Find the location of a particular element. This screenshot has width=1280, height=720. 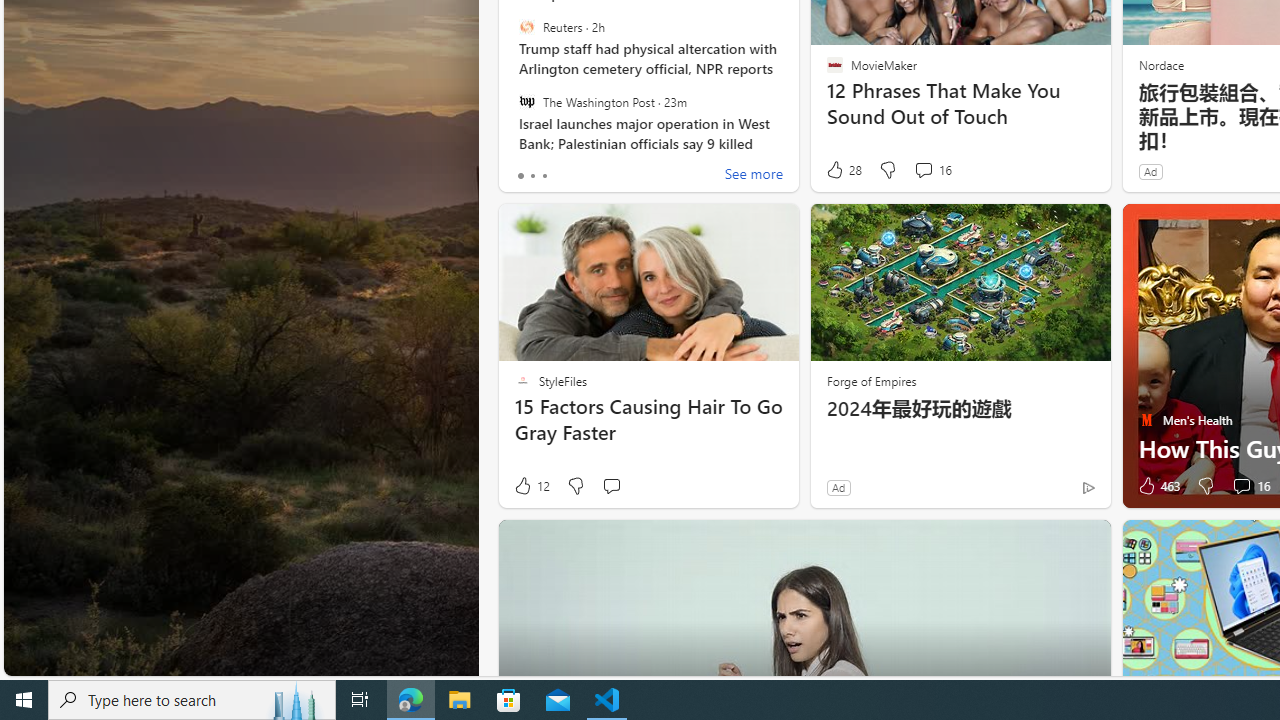

463 Like is located at coordinates (1157, 486).